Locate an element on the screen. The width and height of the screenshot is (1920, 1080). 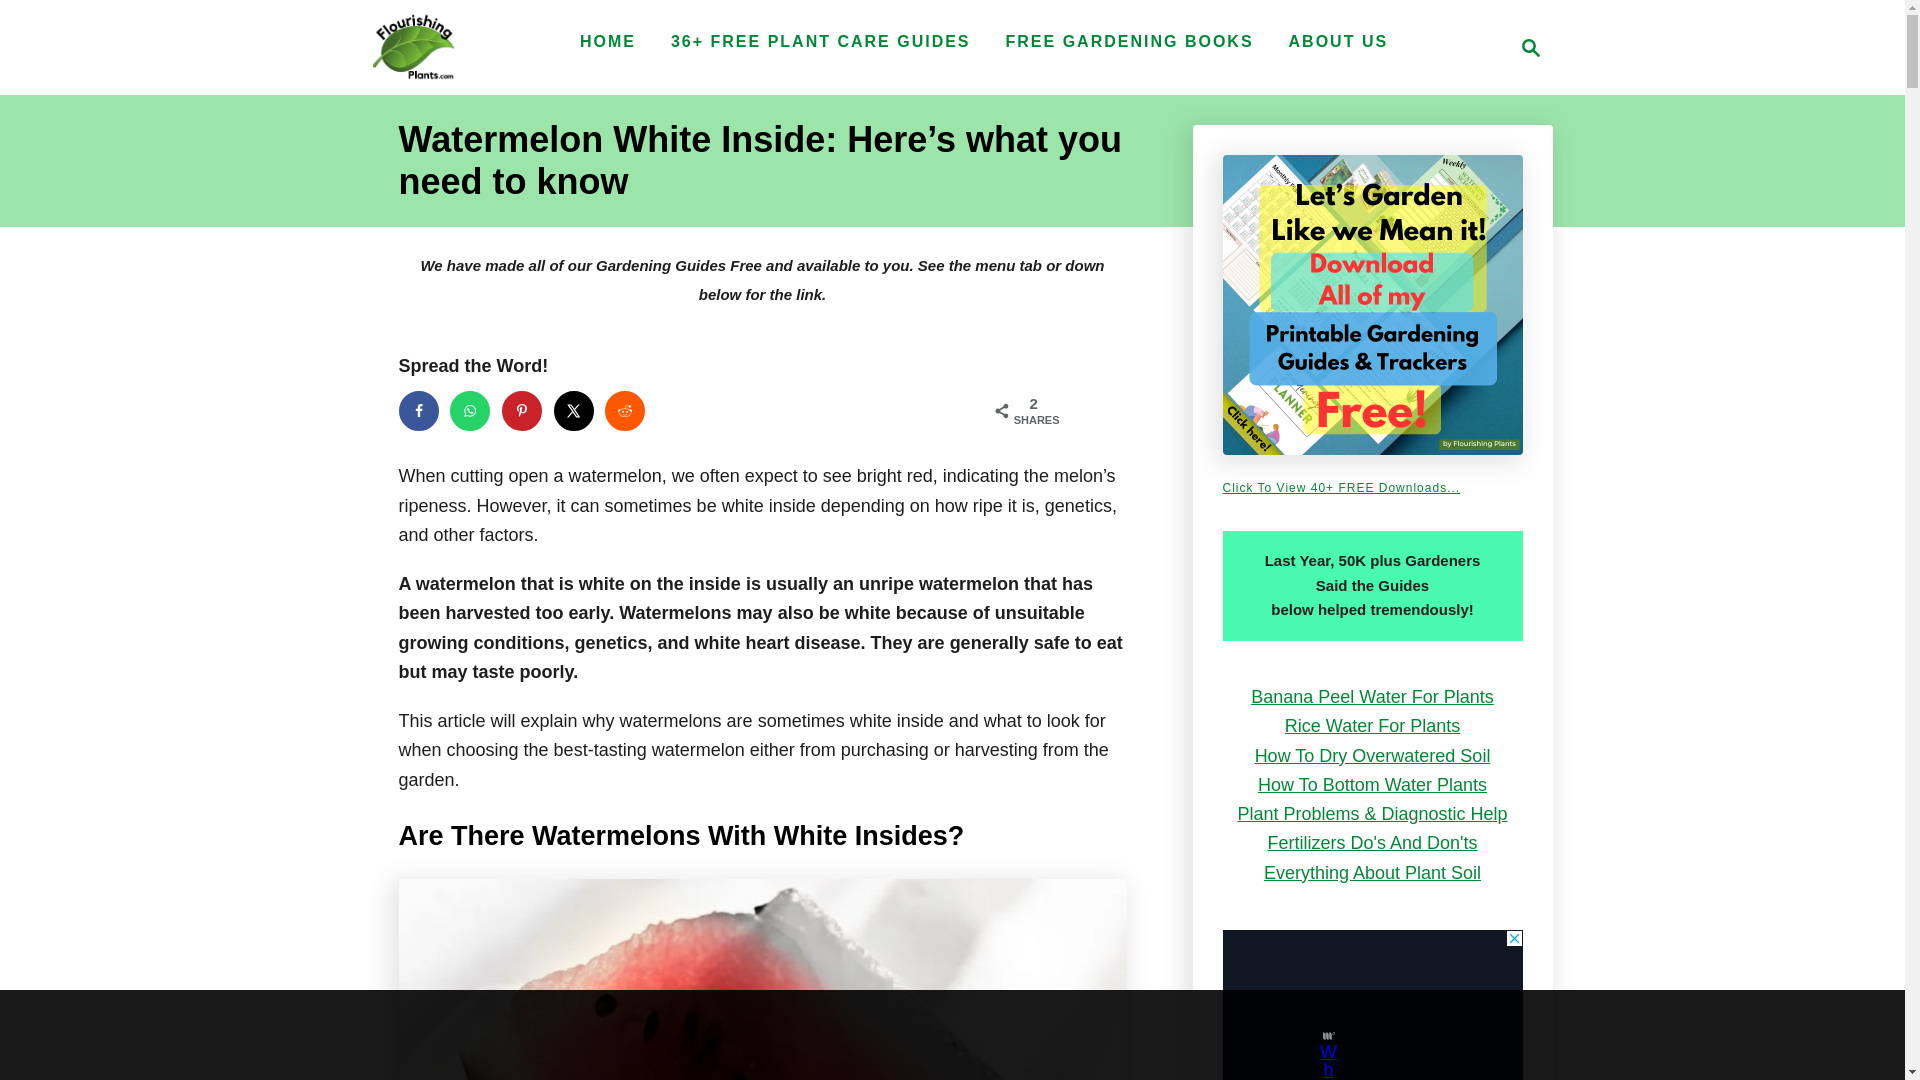
Watermelon White Inside: Here's what you need to know is located at coordinates (761, 980).